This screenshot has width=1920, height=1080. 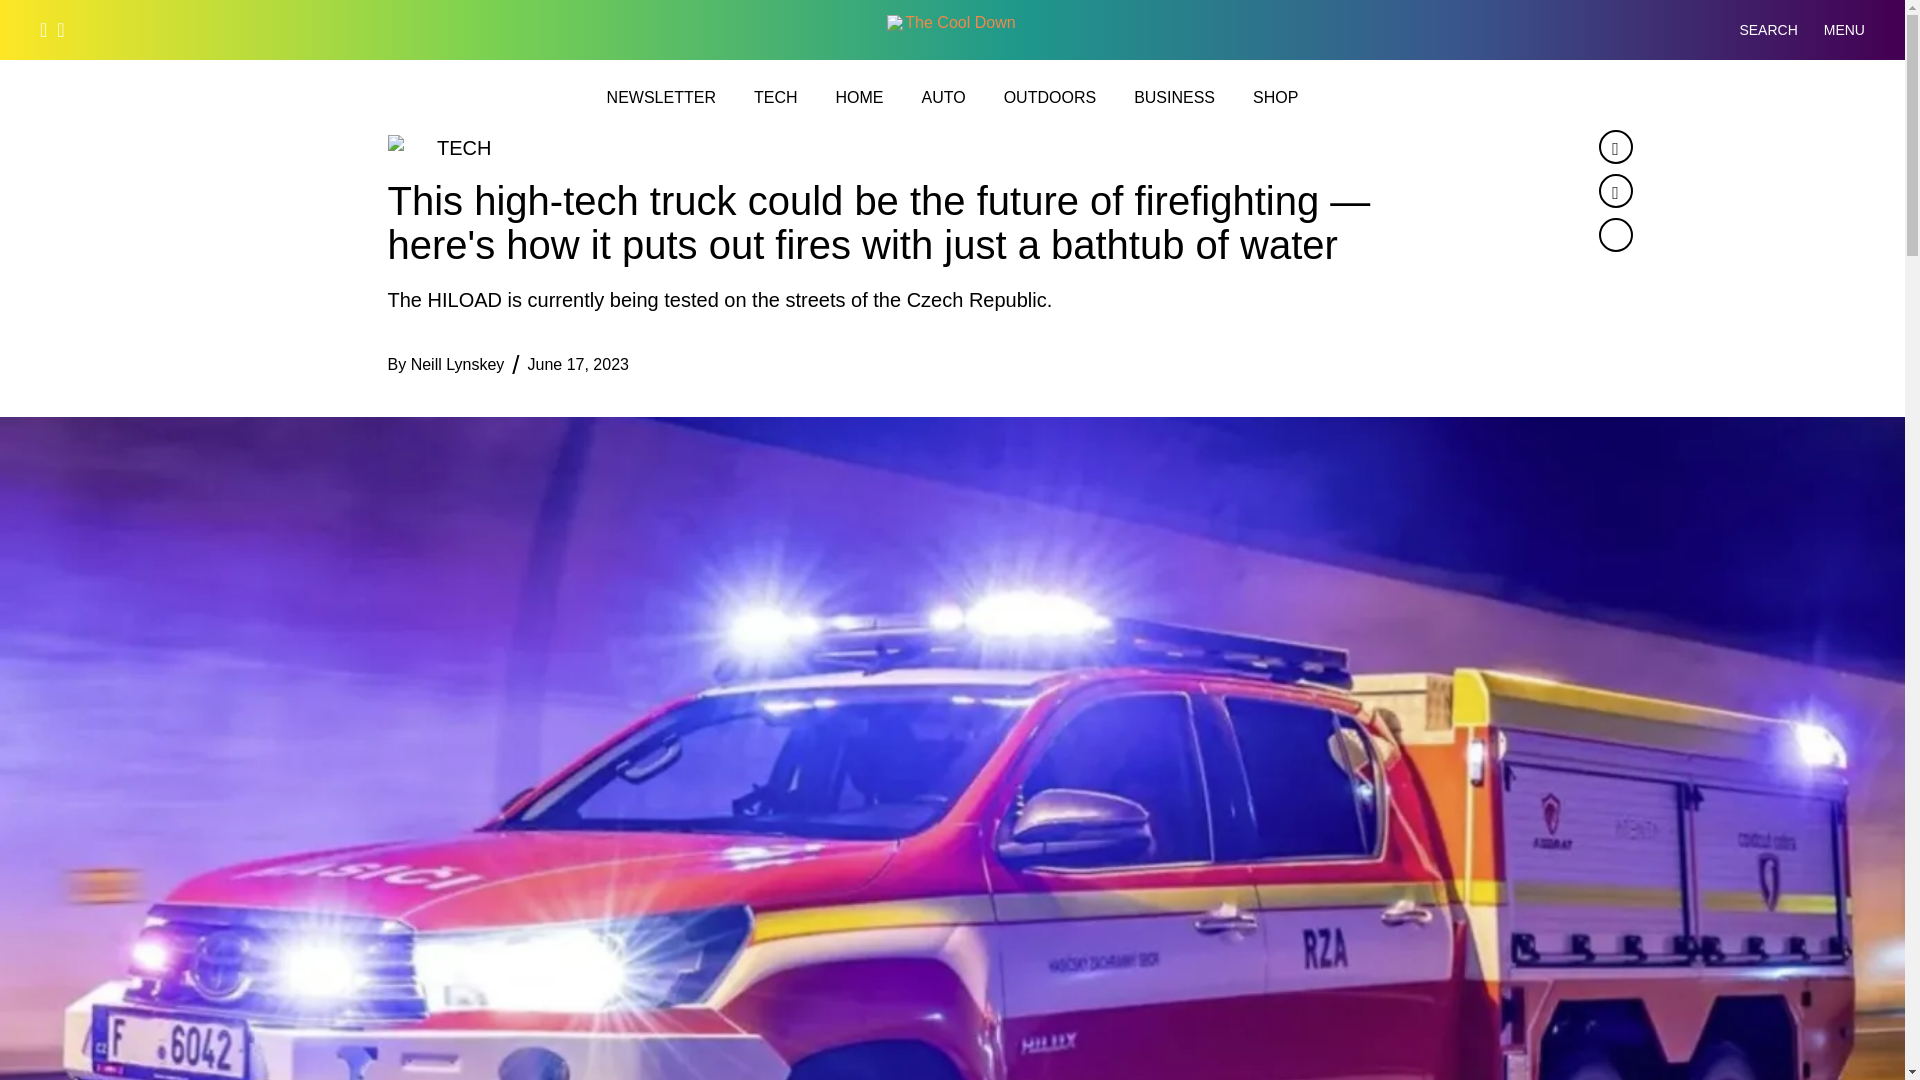 I want to click on BUSINESS, so click(x=1174, y=97).